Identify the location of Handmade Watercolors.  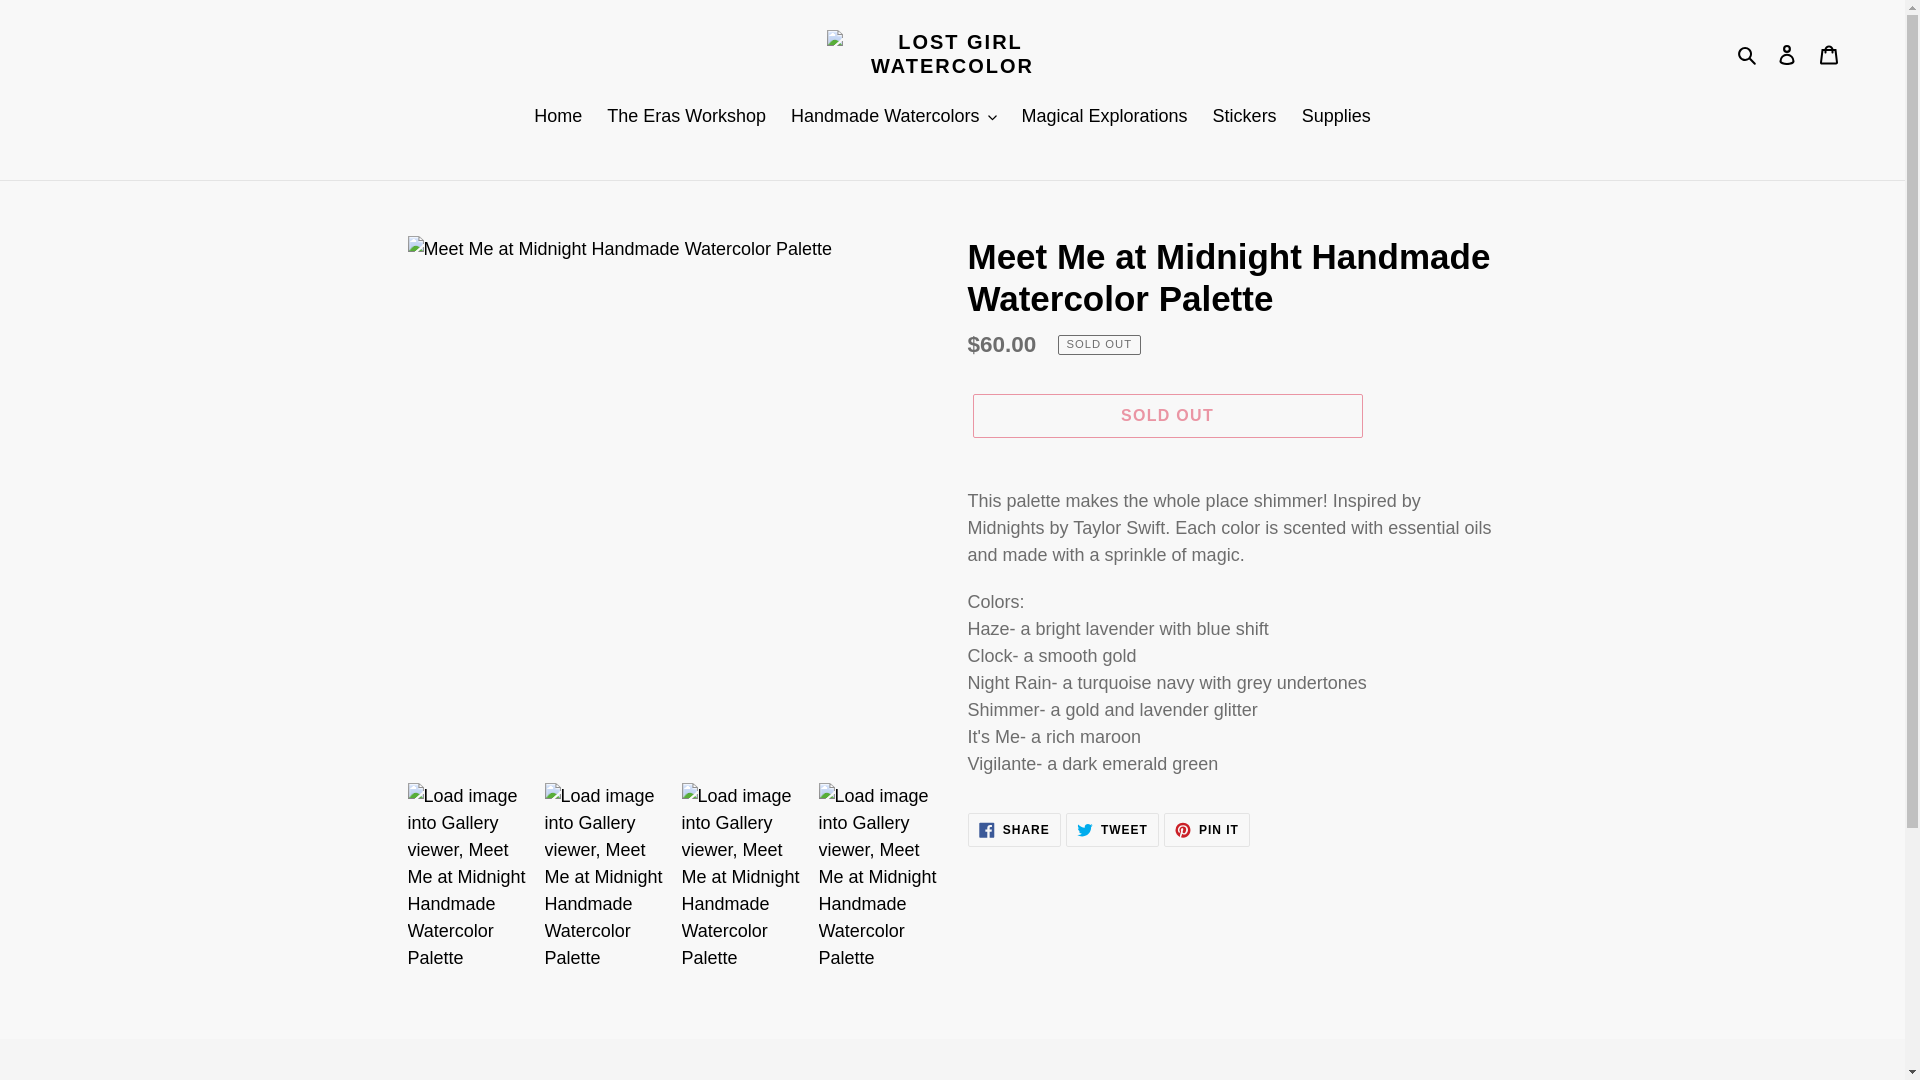
(894, 117).